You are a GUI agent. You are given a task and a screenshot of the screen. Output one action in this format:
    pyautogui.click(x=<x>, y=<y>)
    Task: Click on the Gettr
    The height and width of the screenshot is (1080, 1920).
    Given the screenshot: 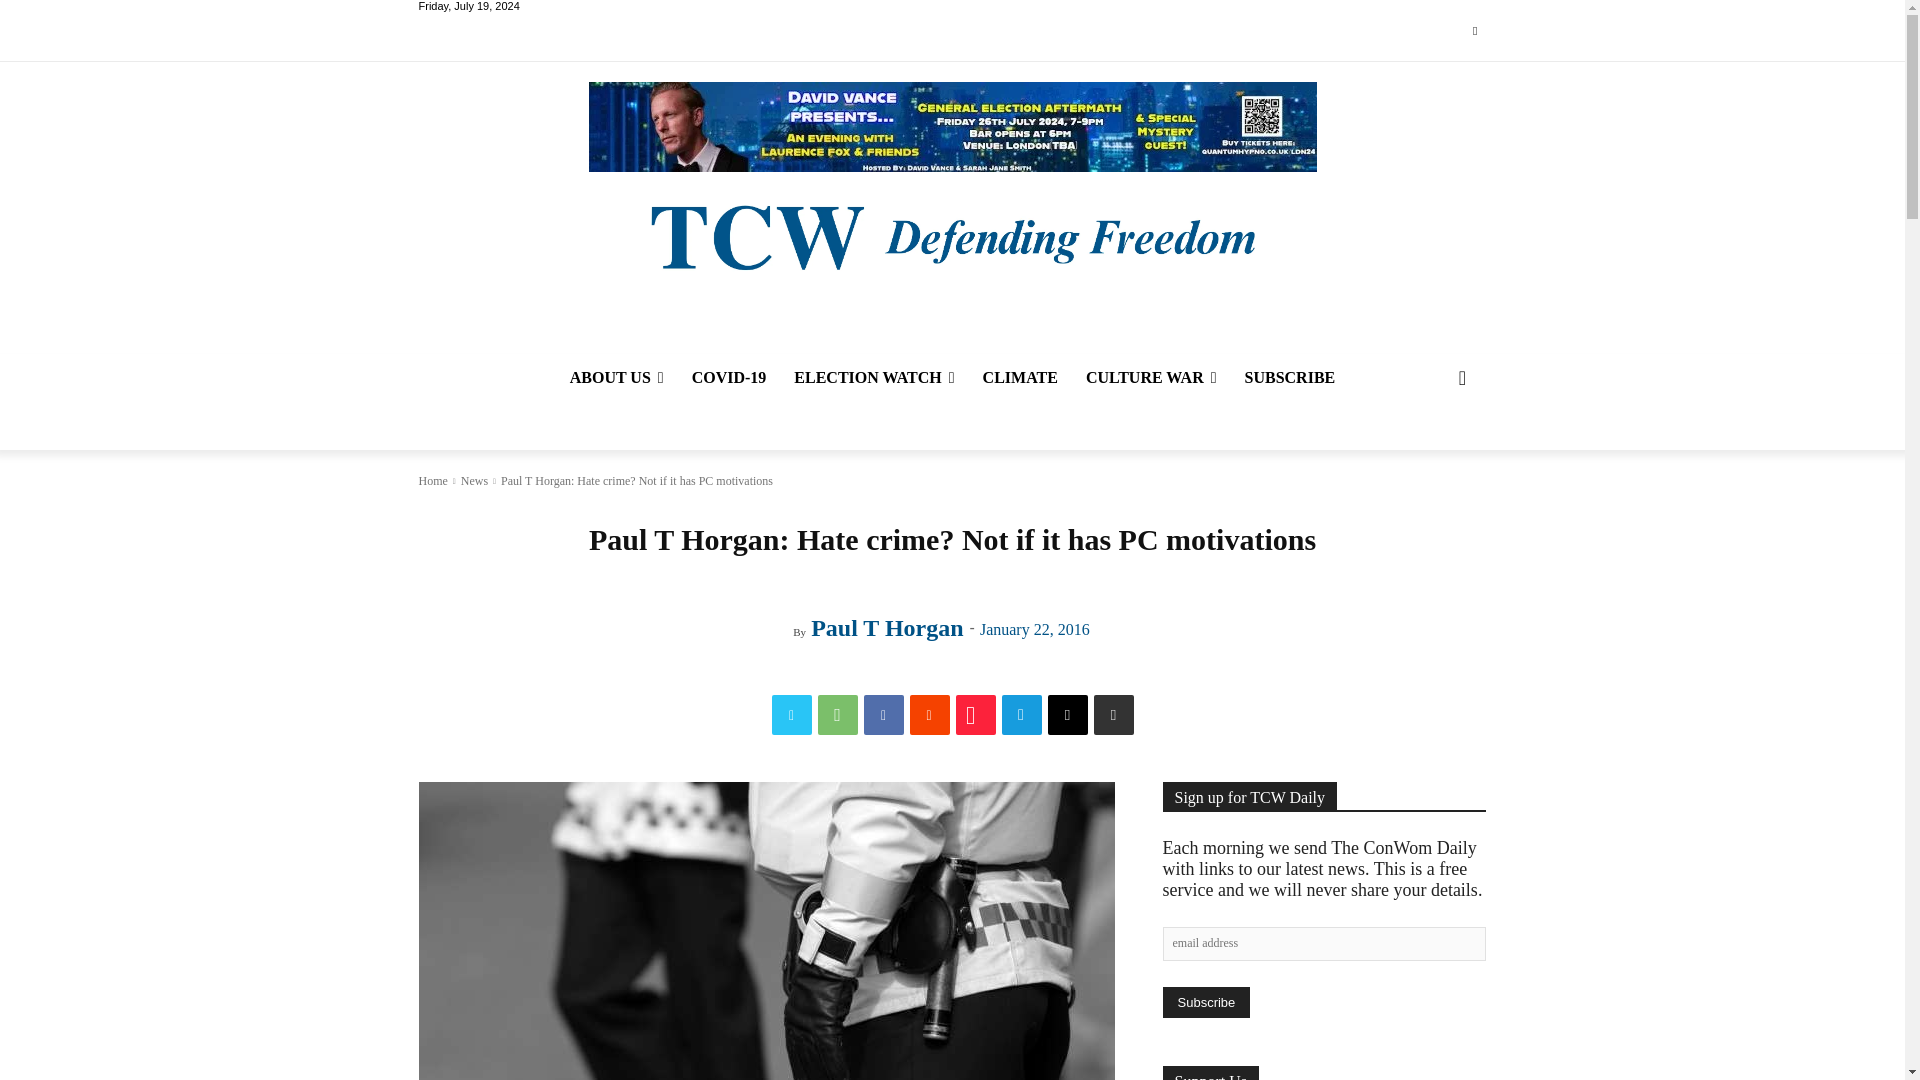 What is the action you would take?
    pyautogui.click(x=976, y=715)
    